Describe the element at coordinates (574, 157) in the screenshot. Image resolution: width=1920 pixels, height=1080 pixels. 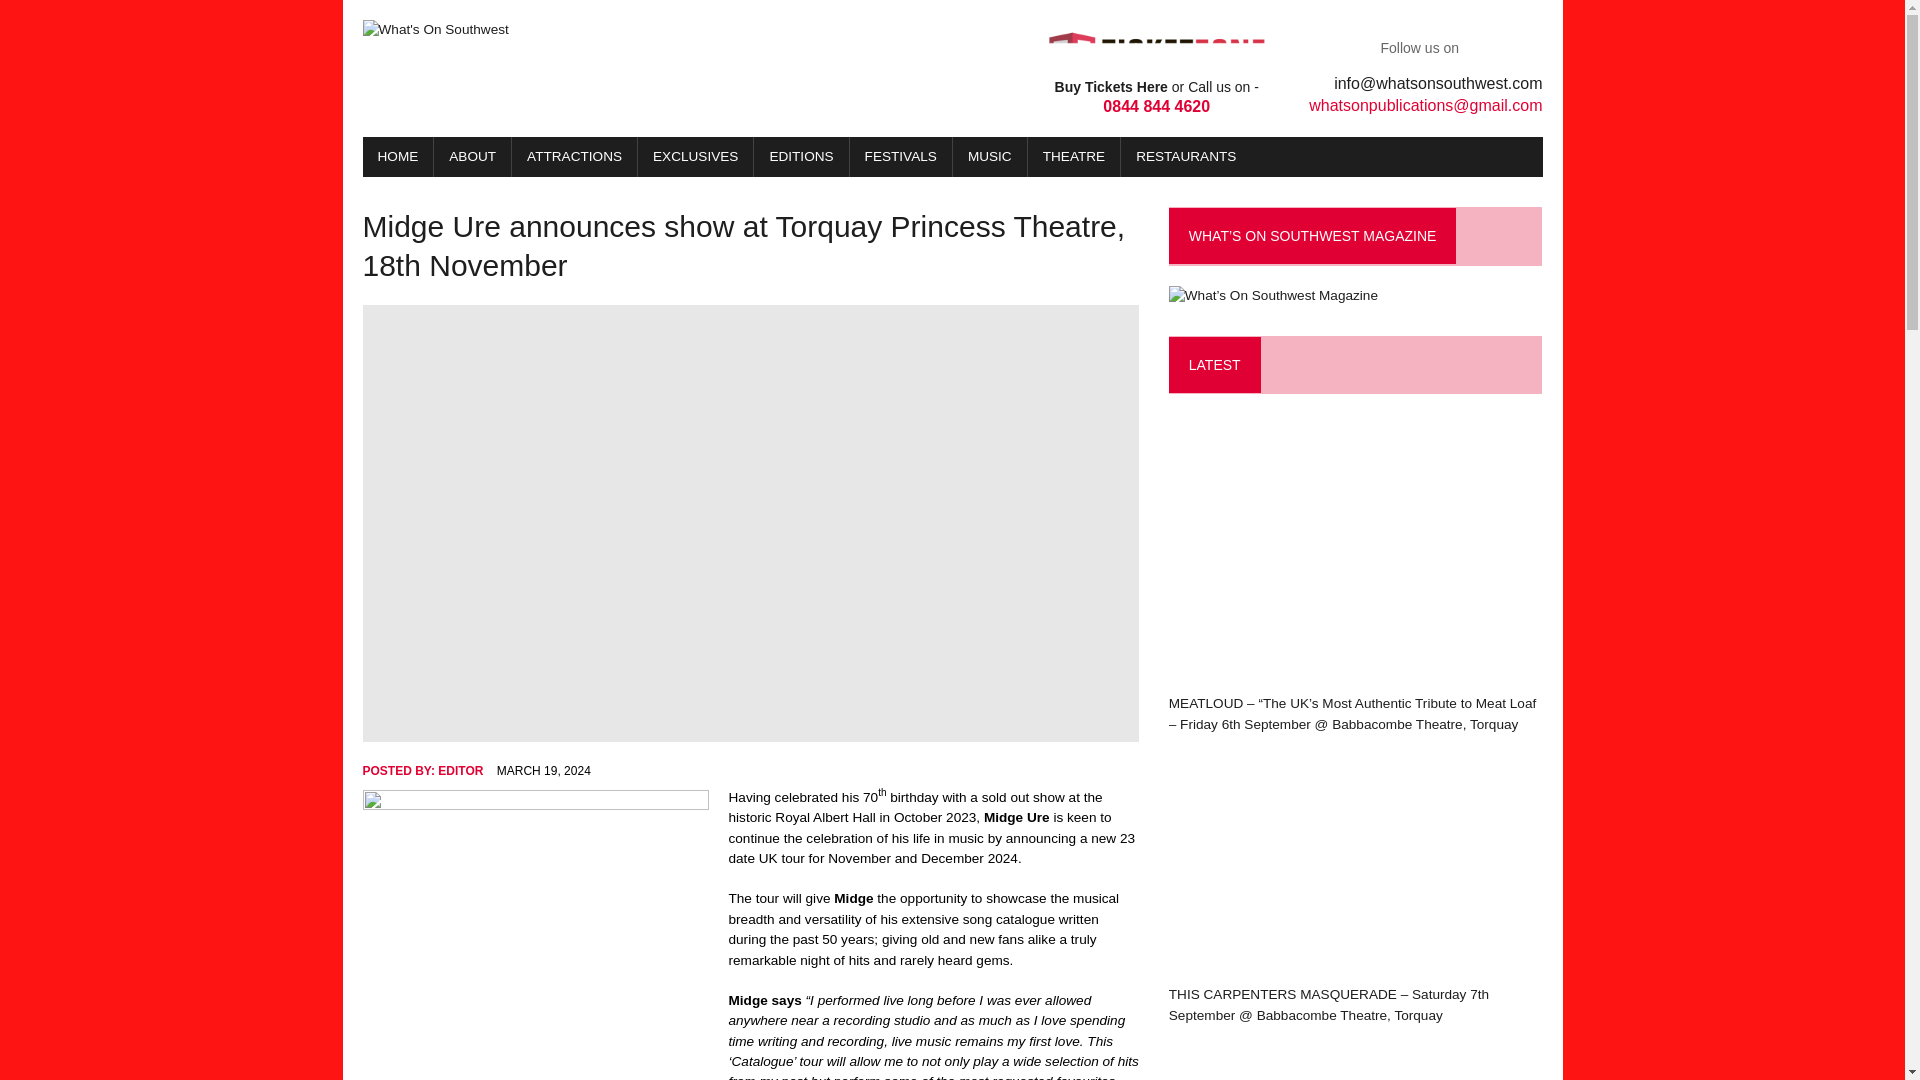
I see `ATTRACTIONS` at that location.